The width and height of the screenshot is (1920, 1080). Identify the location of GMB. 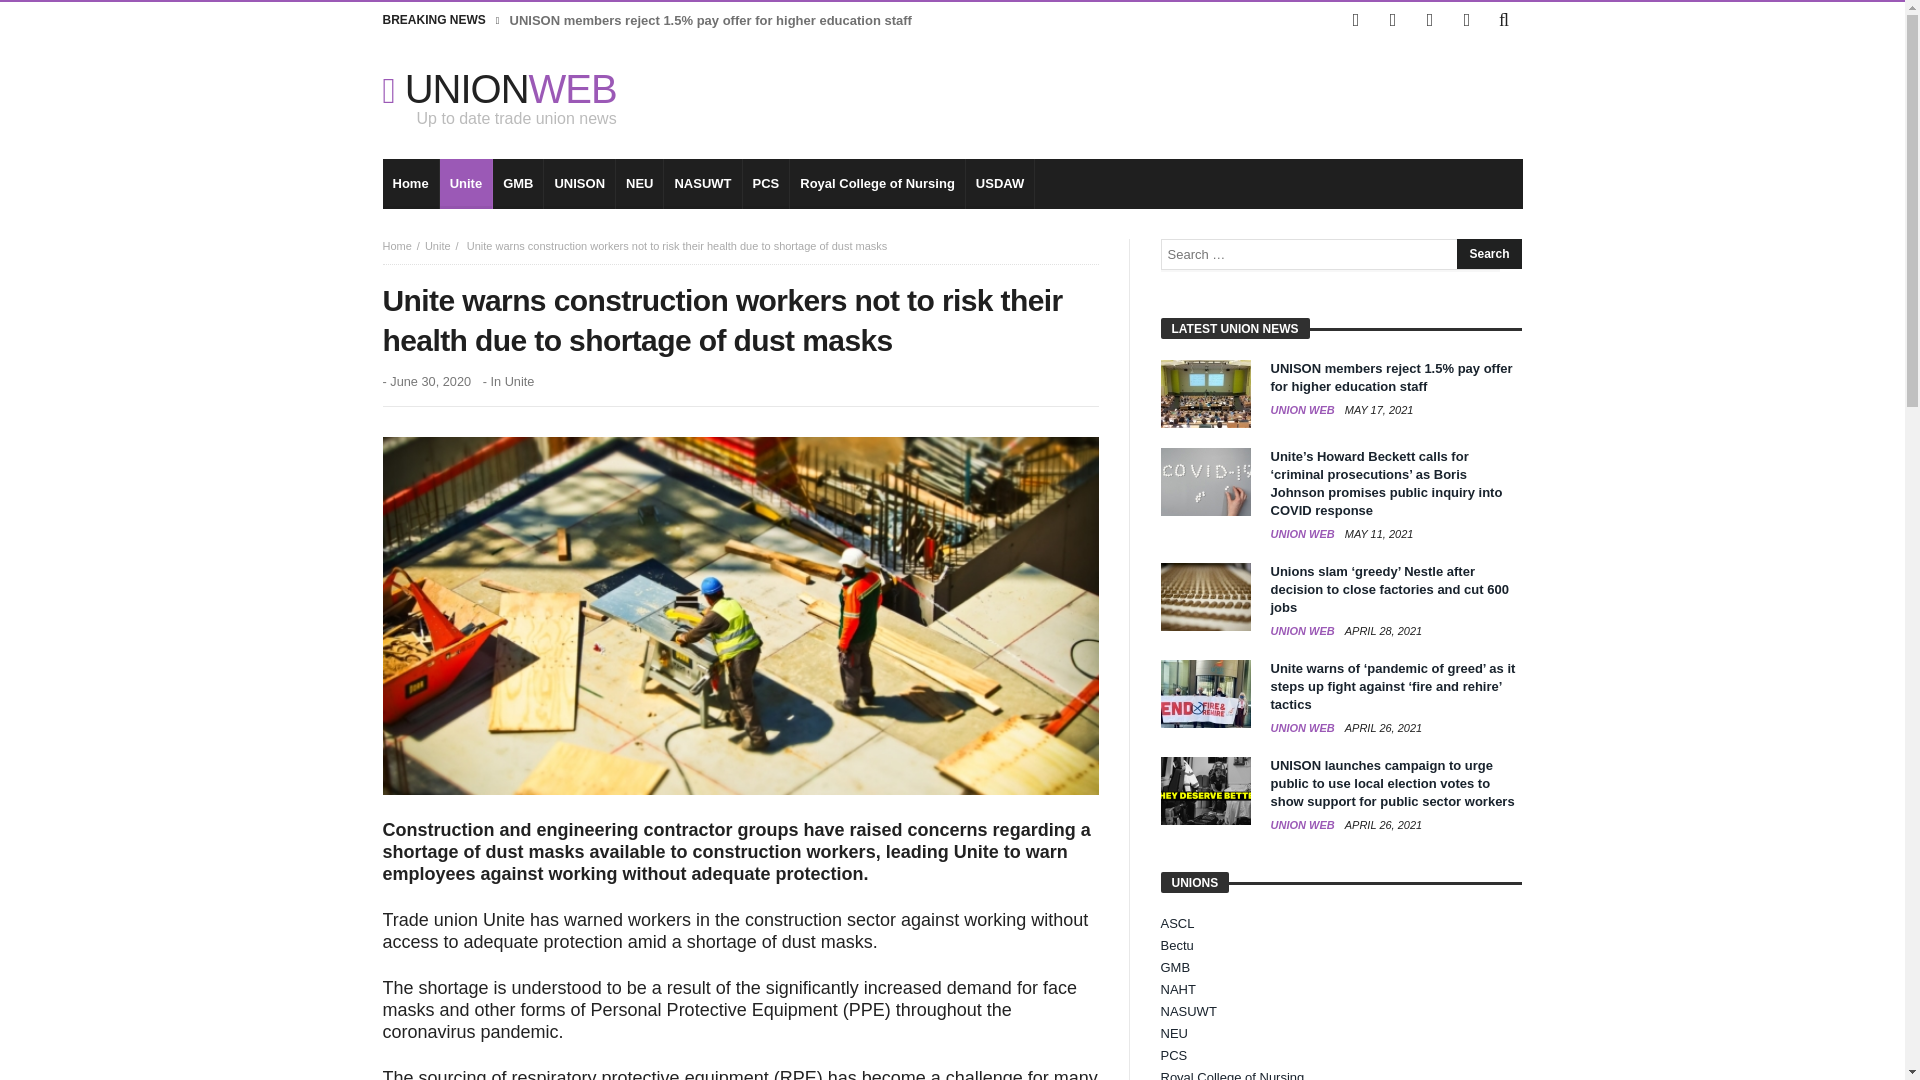
(518, 184).